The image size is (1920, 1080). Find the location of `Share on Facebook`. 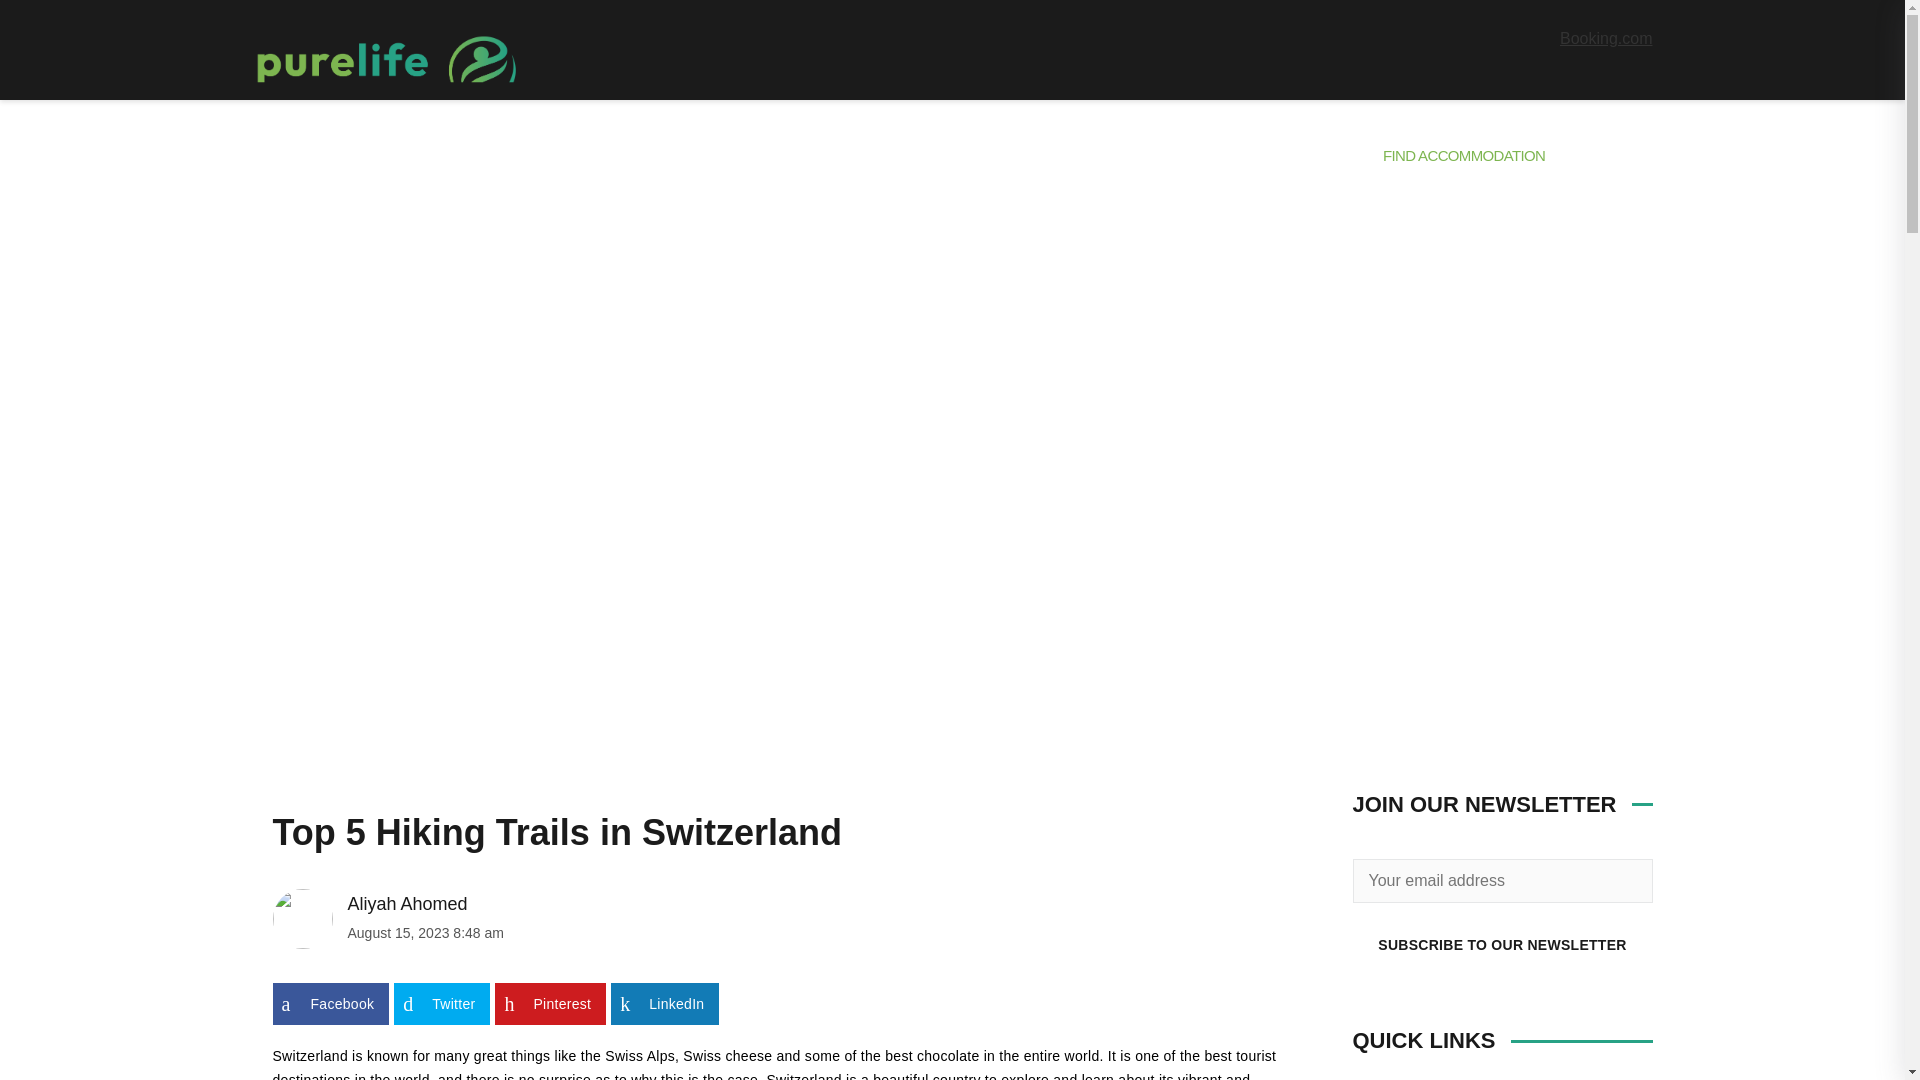

Share on Facebook is located at coordinates (330, 1003).